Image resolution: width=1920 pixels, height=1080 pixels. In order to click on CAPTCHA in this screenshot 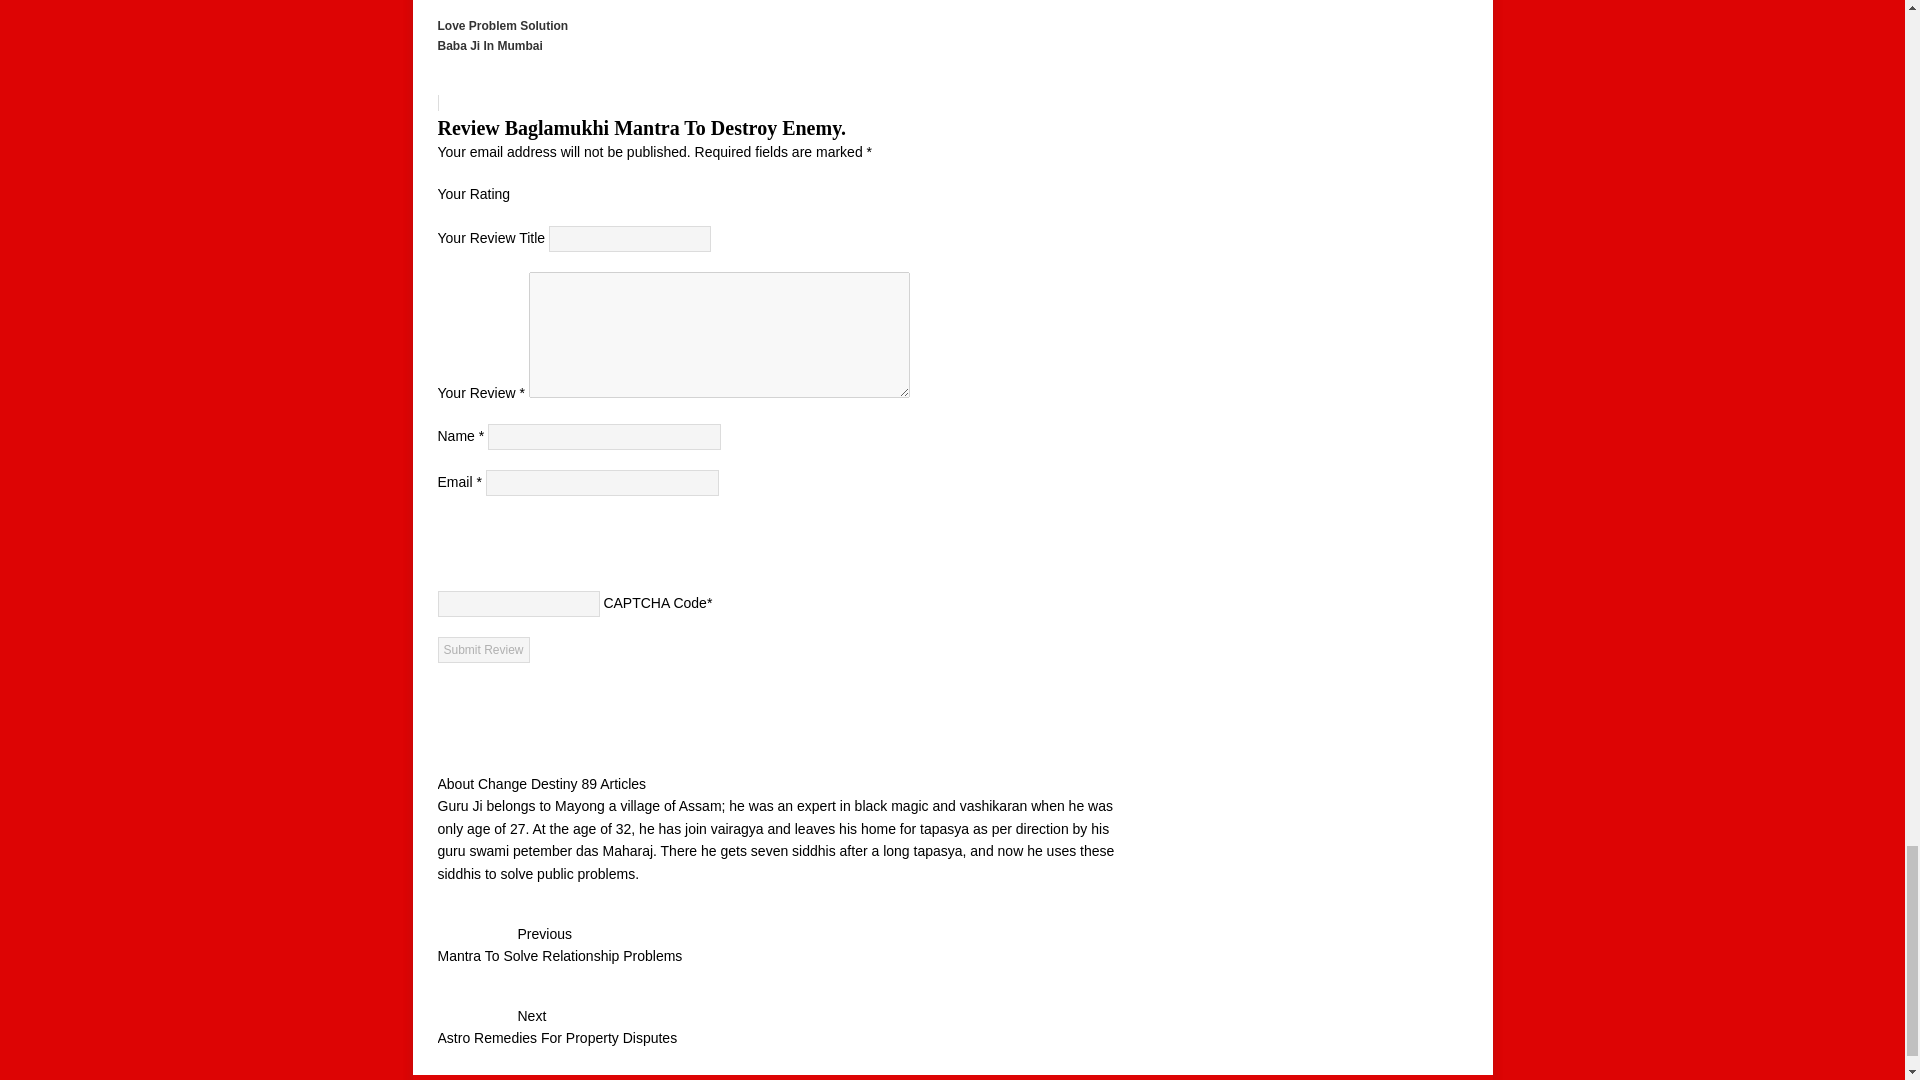, I will do `click(506, 548)`.